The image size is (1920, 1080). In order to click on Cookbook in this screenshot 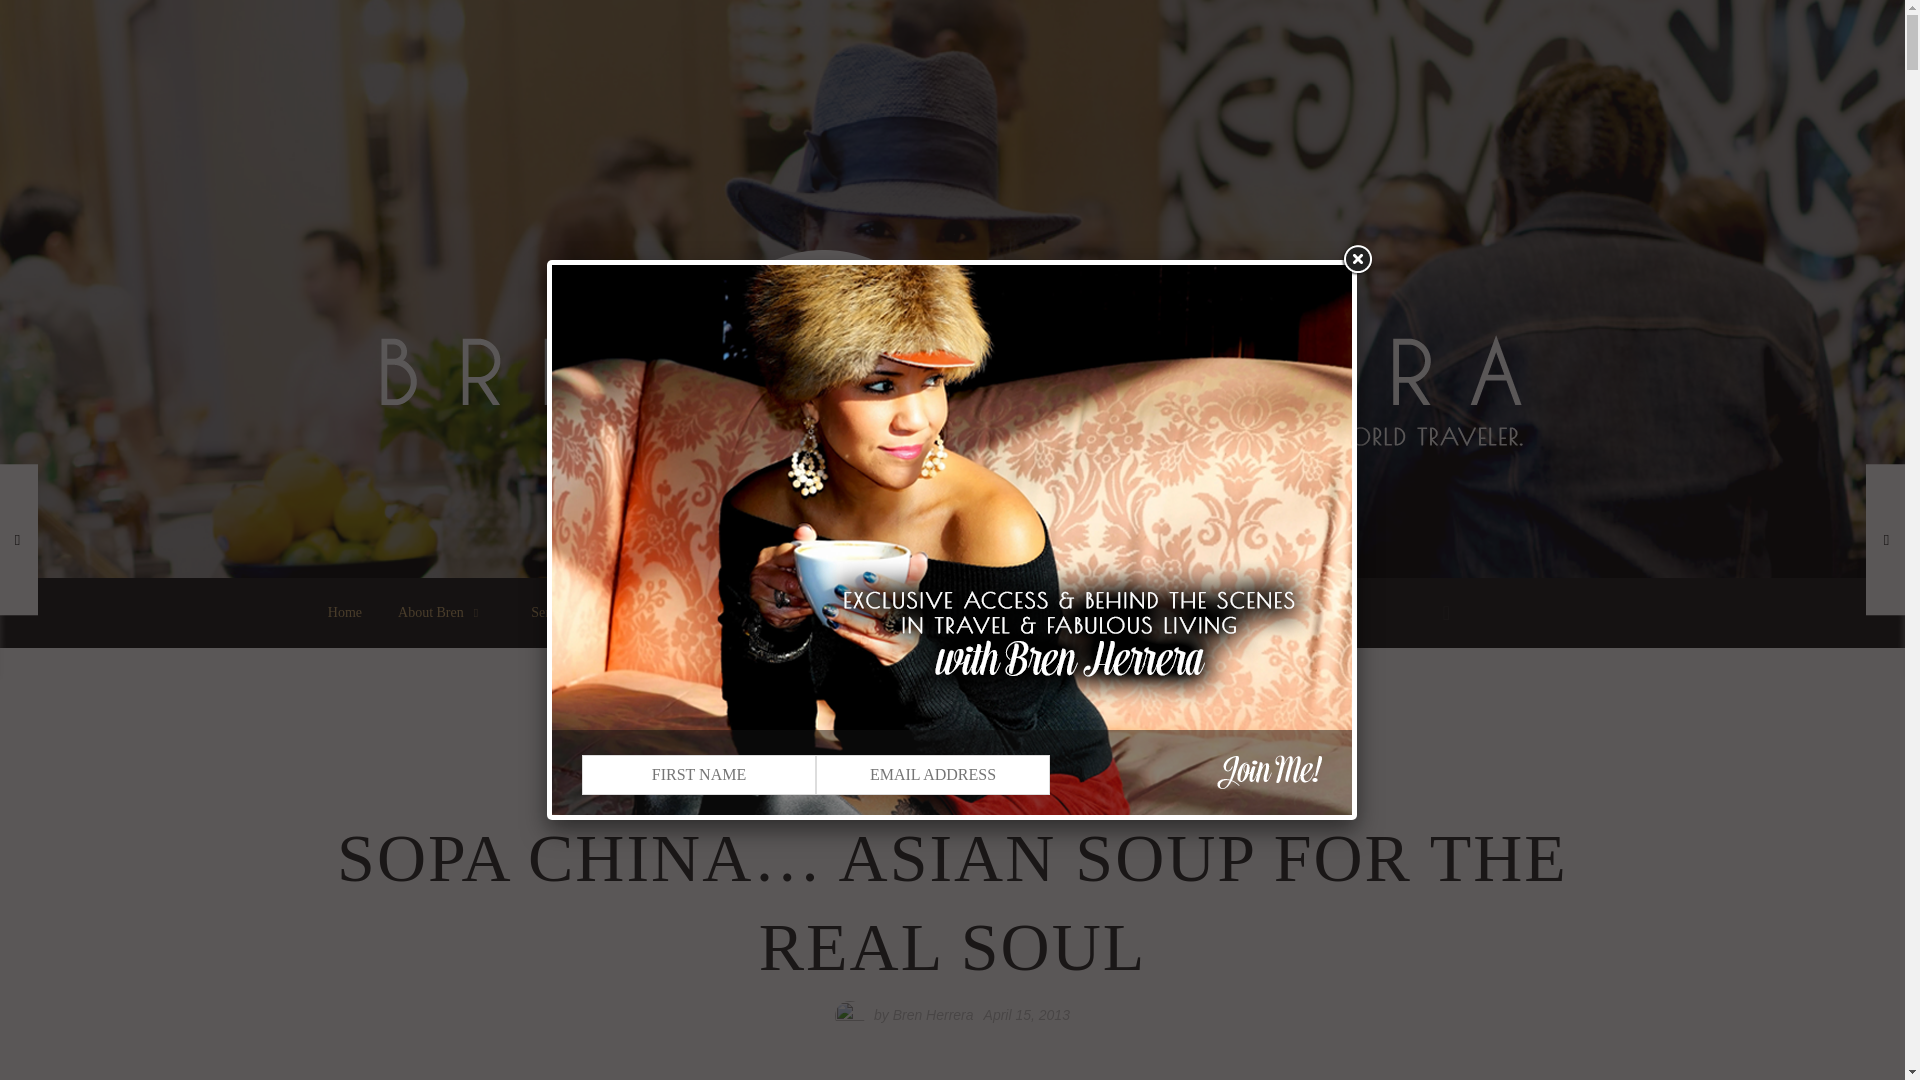, I will do `click(651, 612)`.